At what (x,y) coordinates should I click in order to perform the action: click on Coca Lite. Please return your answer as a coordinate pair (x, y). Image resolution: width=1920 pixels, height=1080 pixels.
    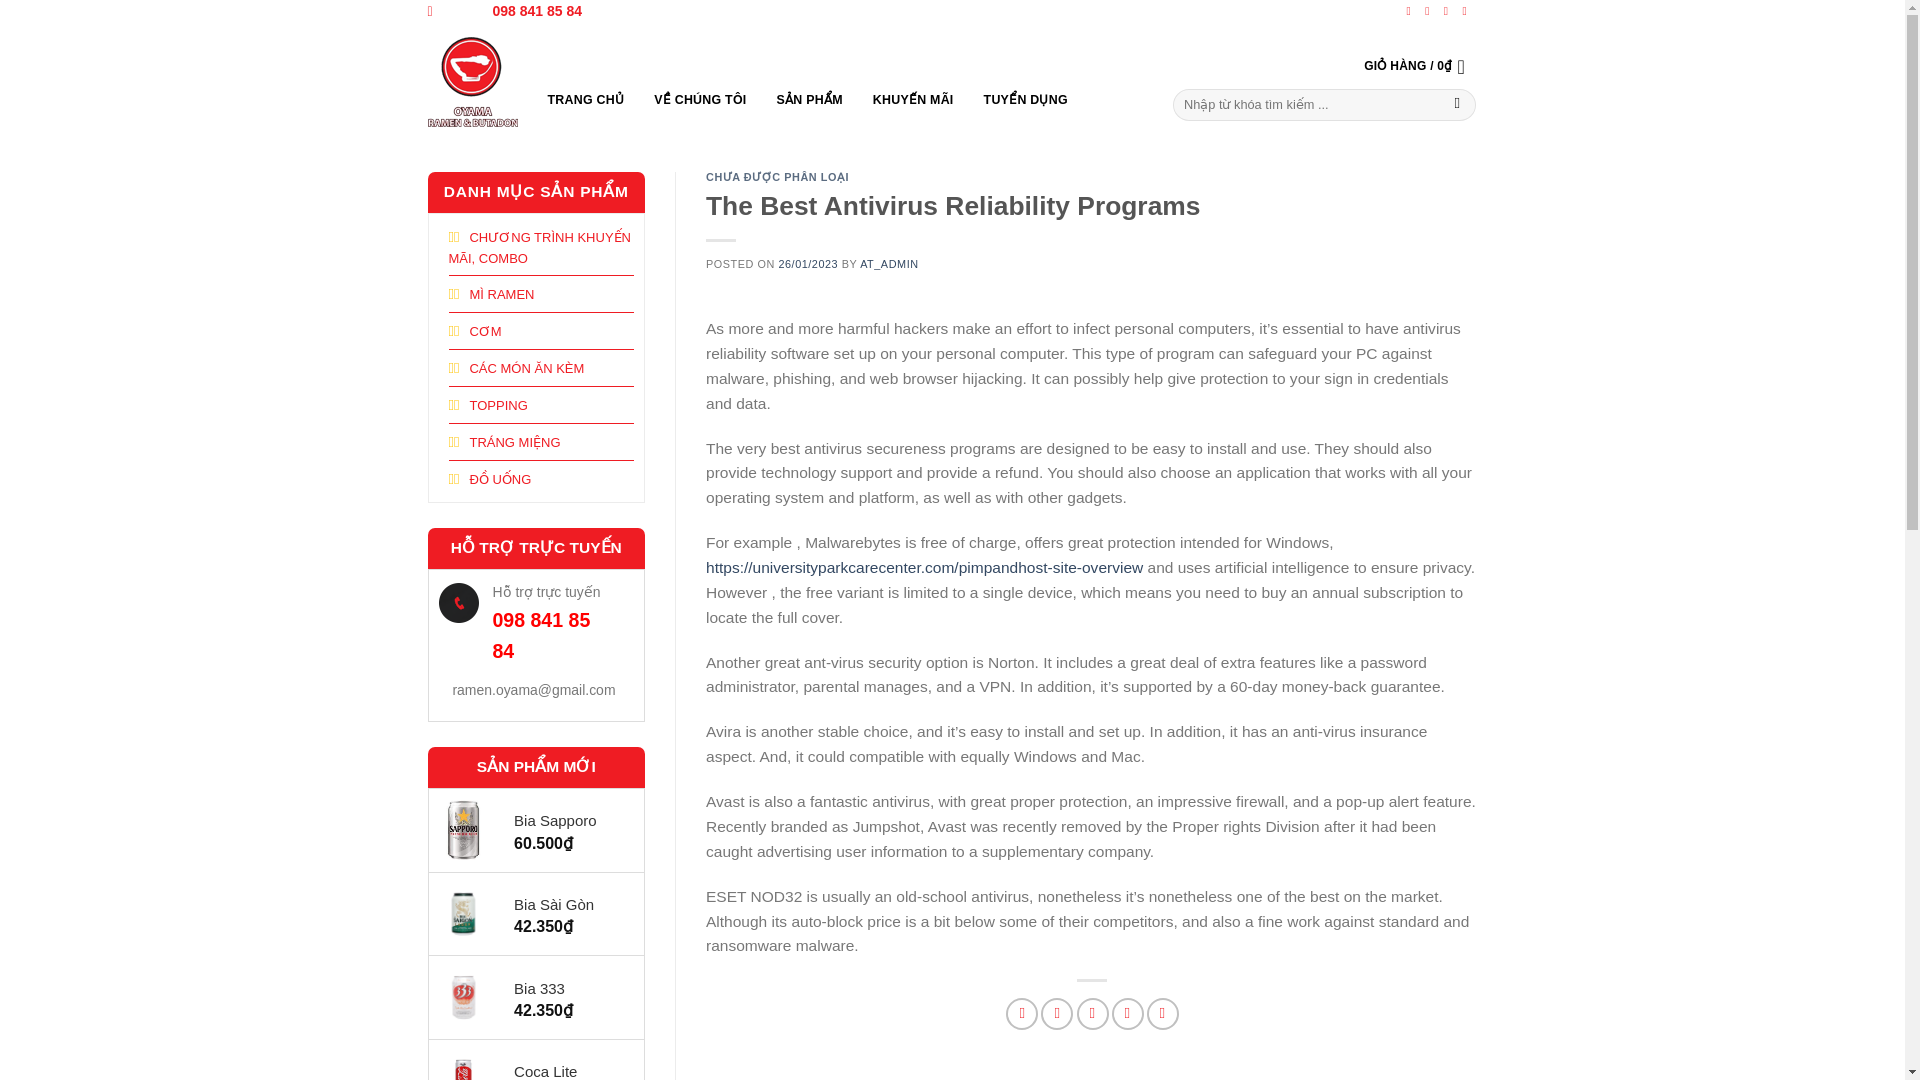
    Looking at the image, I should click on (568, 1070).